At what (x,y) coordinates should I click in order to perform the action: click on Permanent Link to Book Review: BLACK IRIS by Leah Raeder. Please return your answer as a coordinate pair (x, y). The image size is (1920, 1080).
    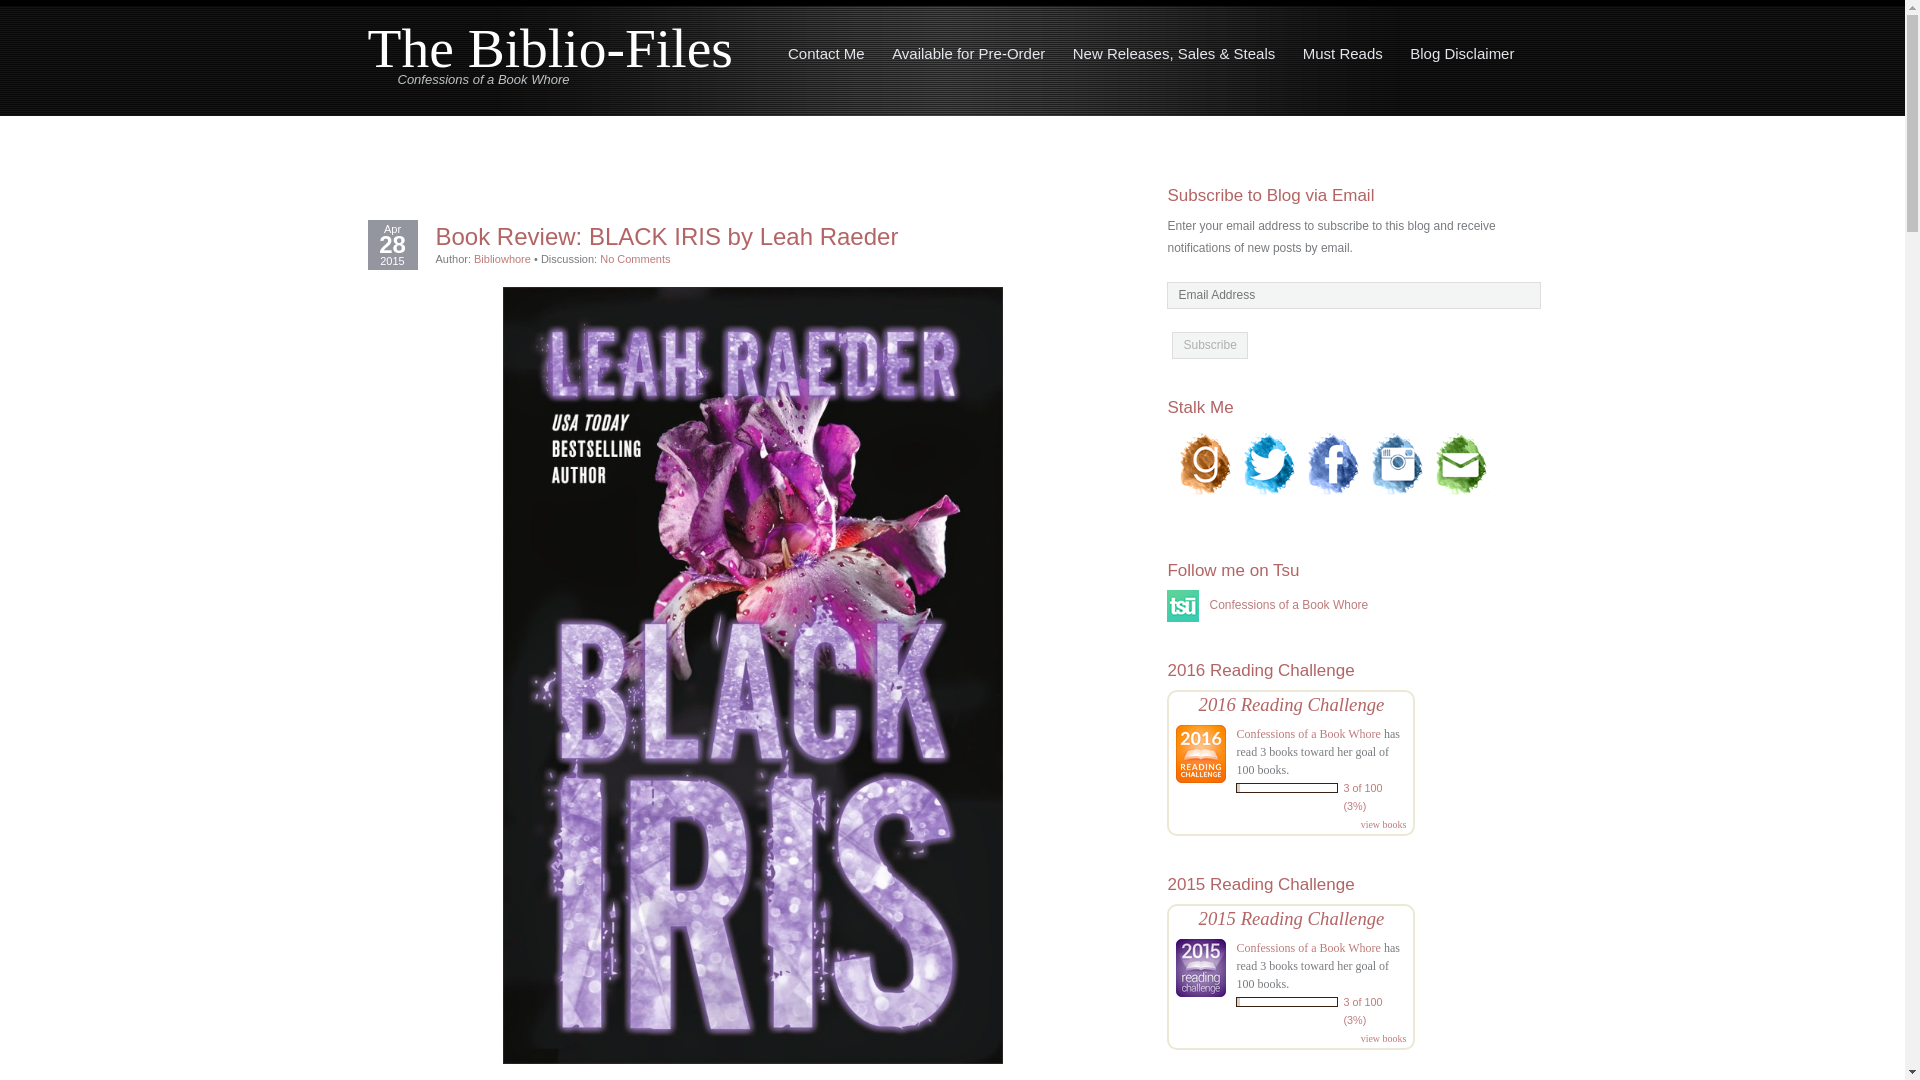
    Looking at the image, I should click on (753, 236).